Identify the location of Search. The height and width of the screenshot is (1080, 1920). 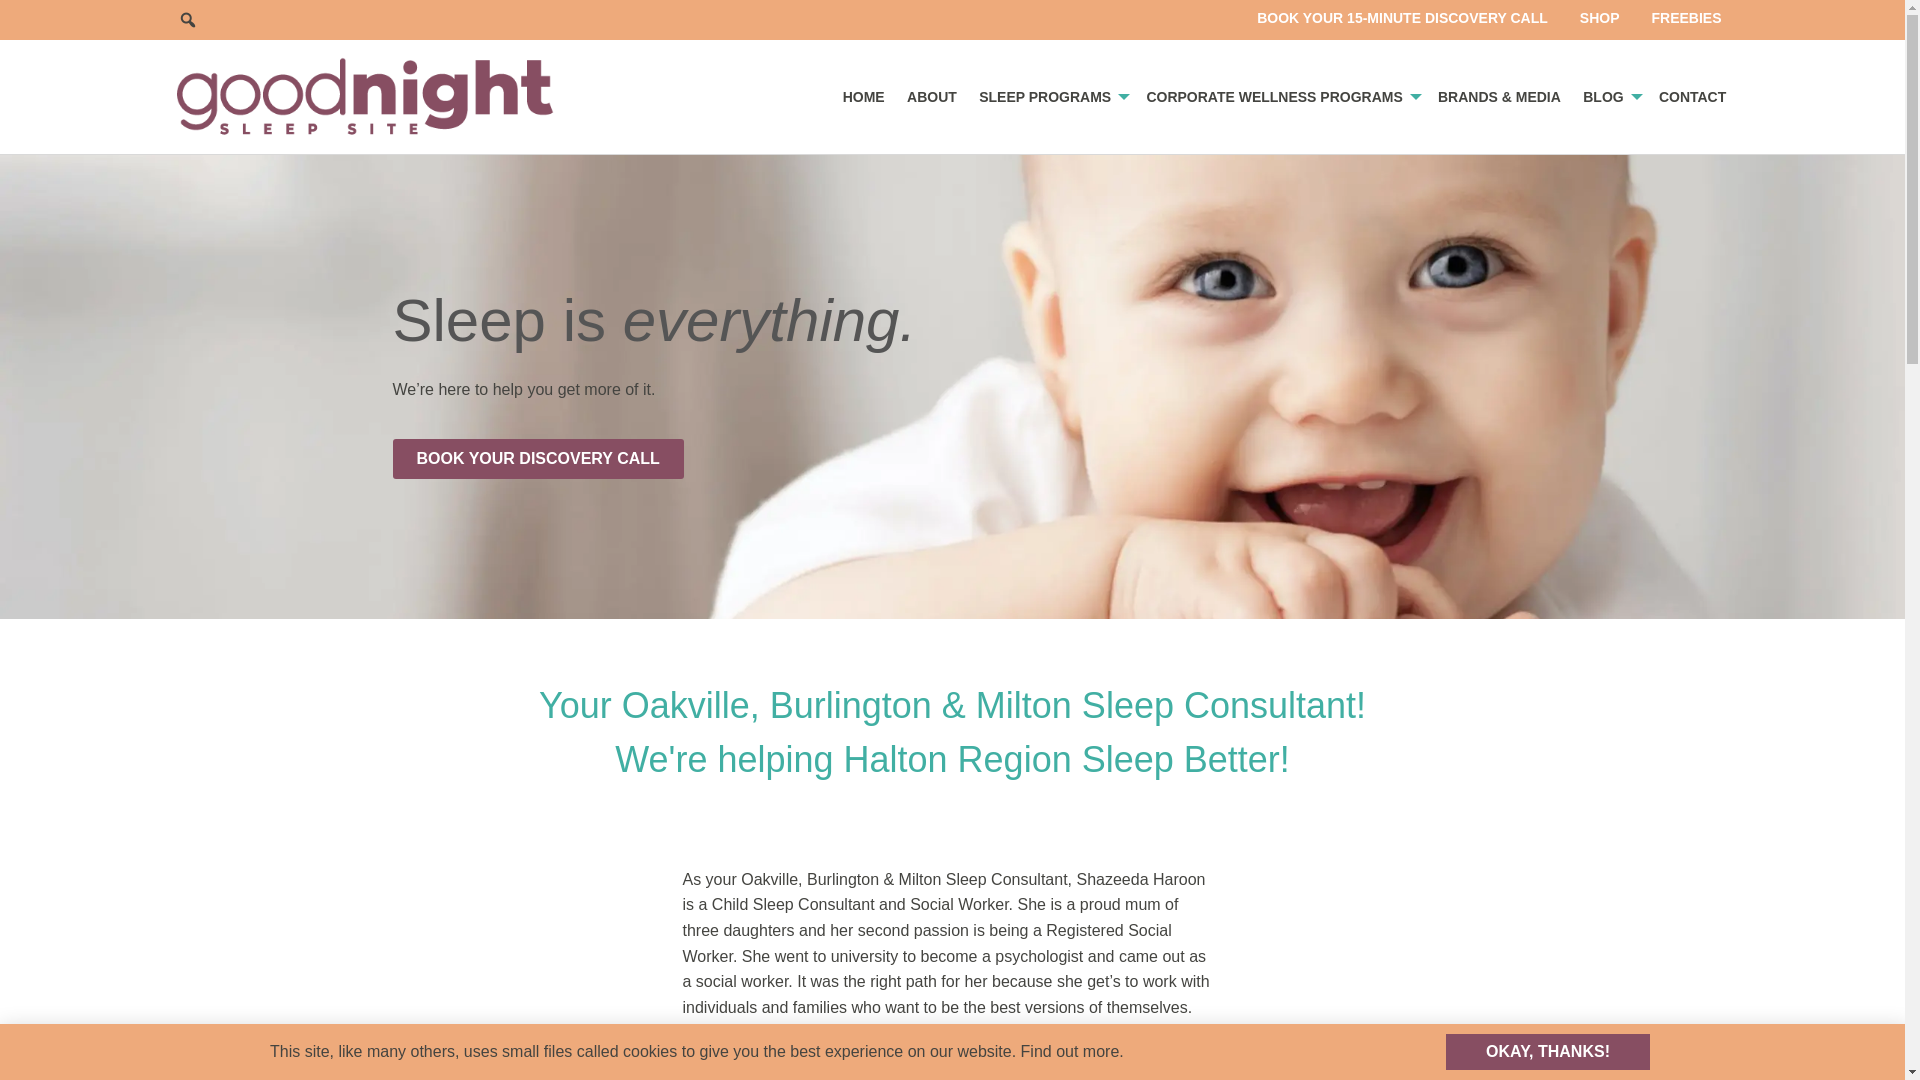
(188, 20).